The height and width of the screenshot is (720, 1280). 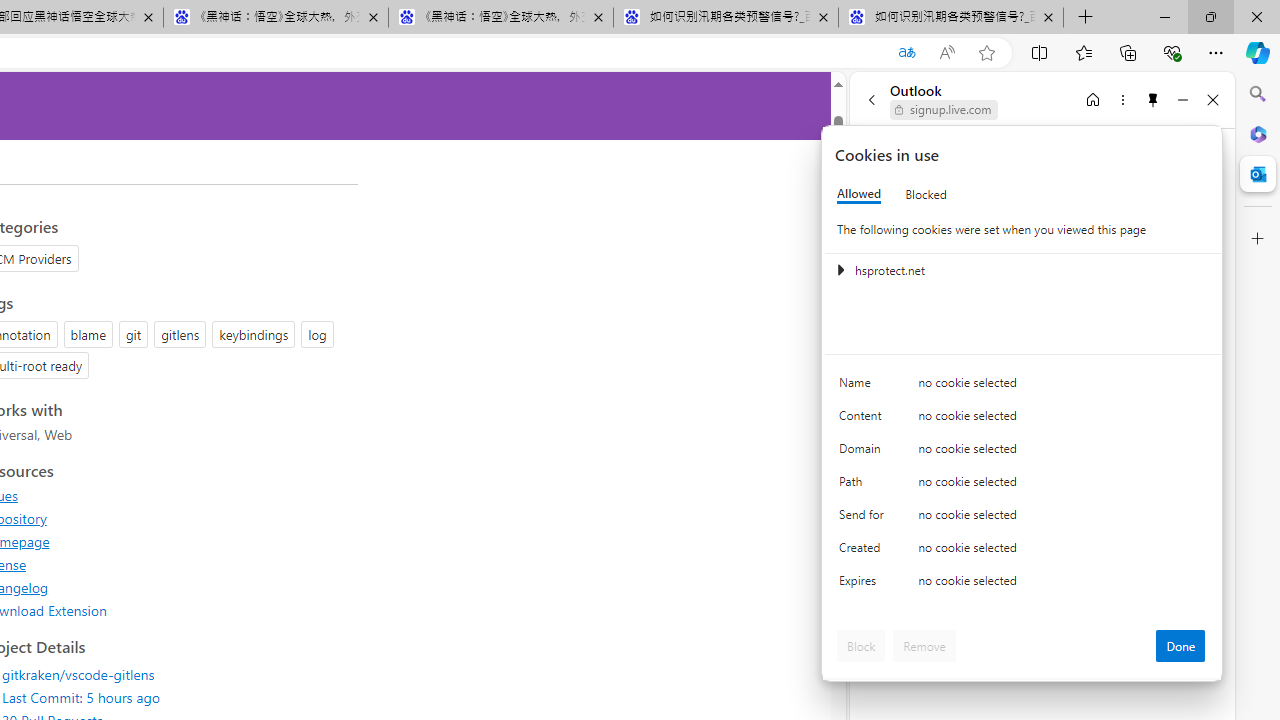 I want to click on Content, so click(x=864, y=420).